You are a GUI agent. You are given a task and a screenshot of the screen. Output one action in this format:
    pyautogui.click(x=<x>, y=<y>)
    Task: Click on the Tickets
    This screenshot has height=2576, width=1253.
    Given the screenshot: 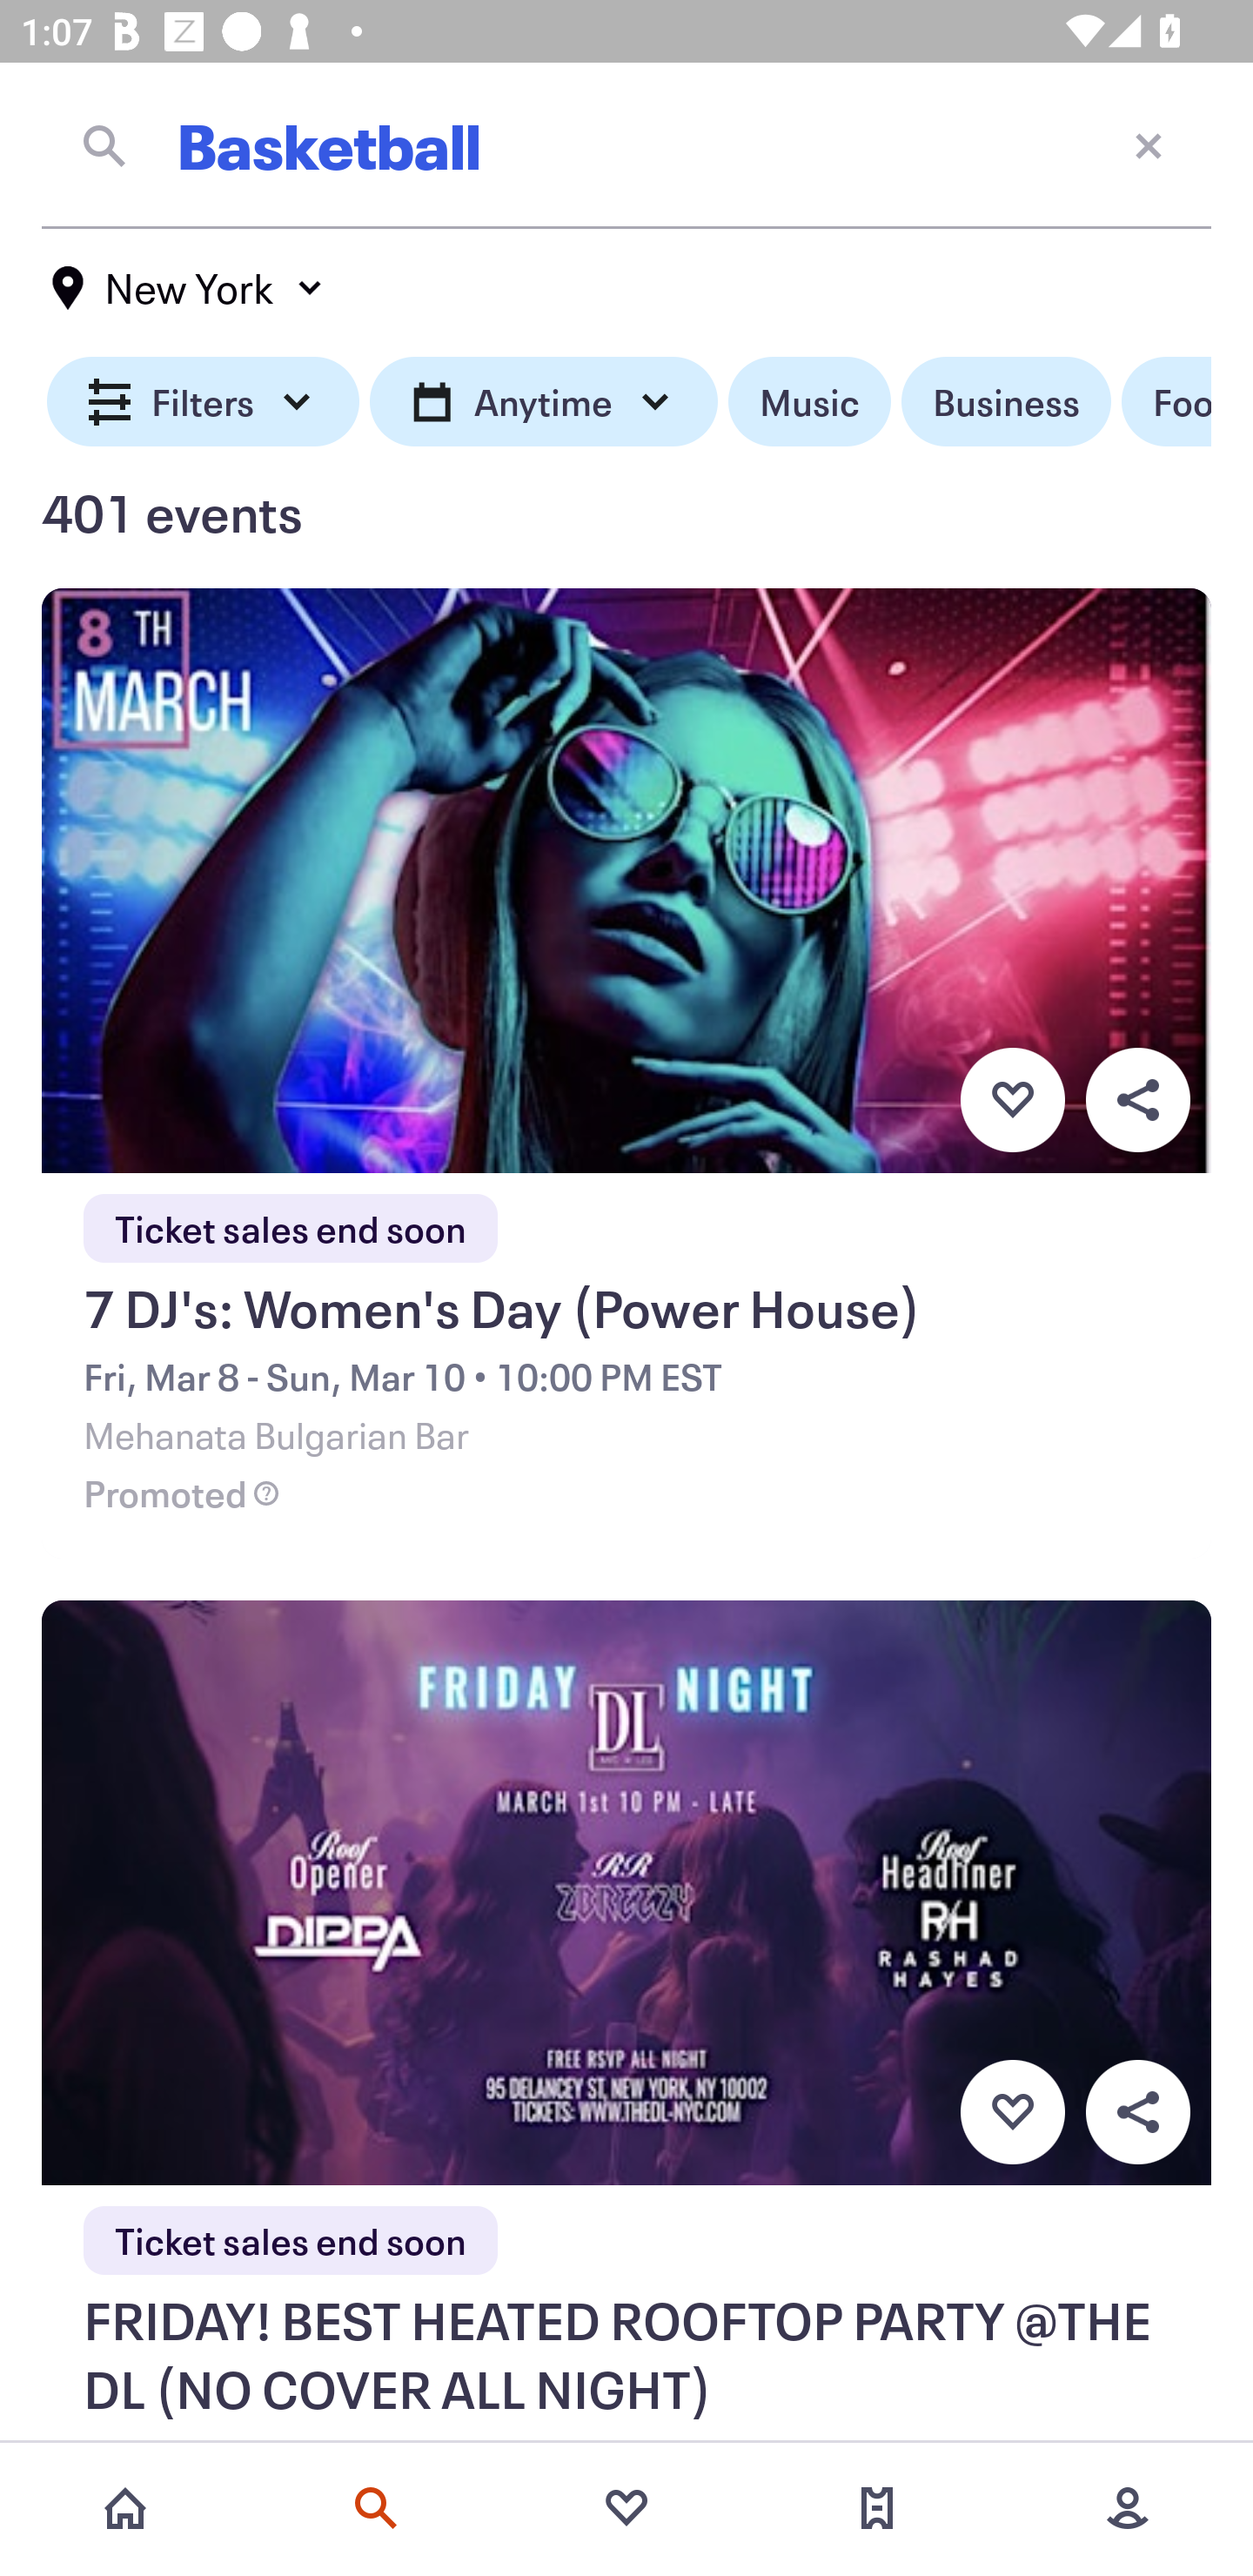 What is the action you would take?
    pyautogui.click(x=877, y=2508)
    